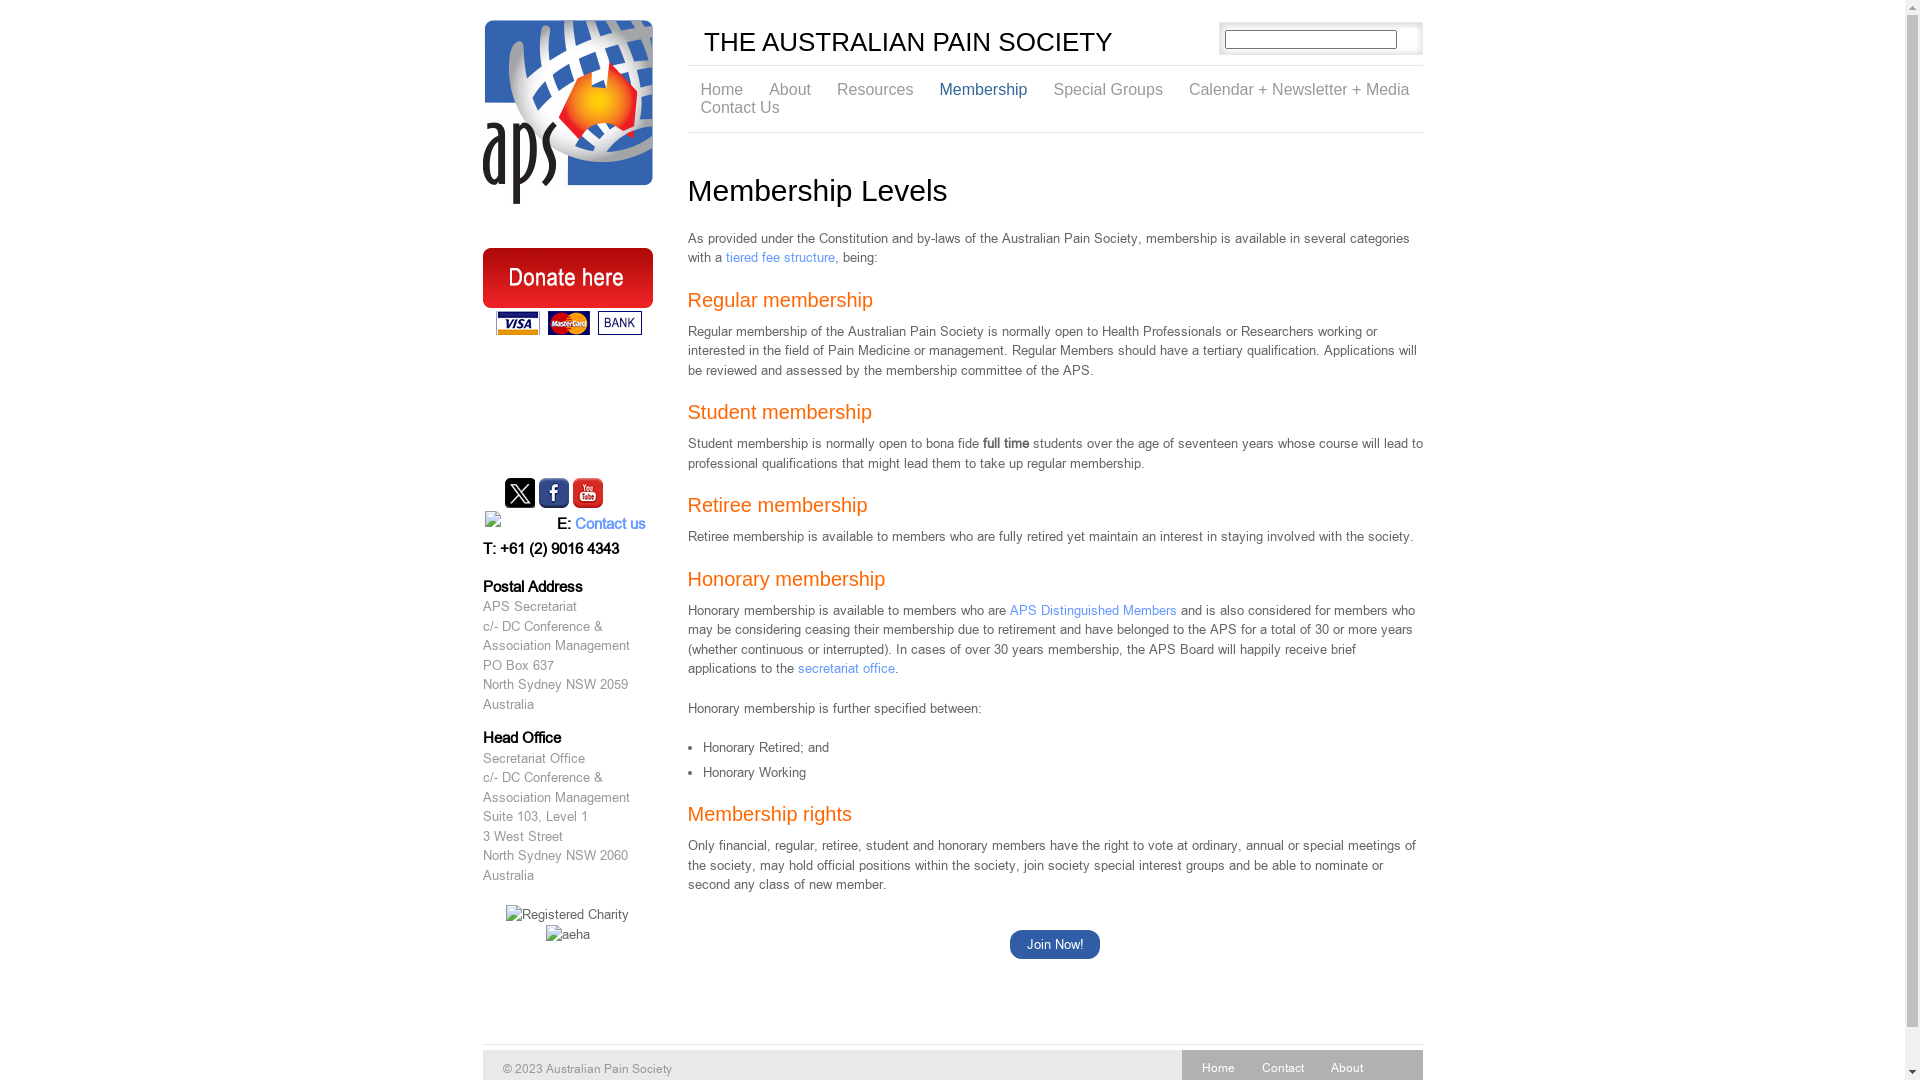 This screenshot has width=1920, height=1080. What do you see at coordinates (983, 90) in the screenshot?
I see `Membership` at bounding box center [983, 90].